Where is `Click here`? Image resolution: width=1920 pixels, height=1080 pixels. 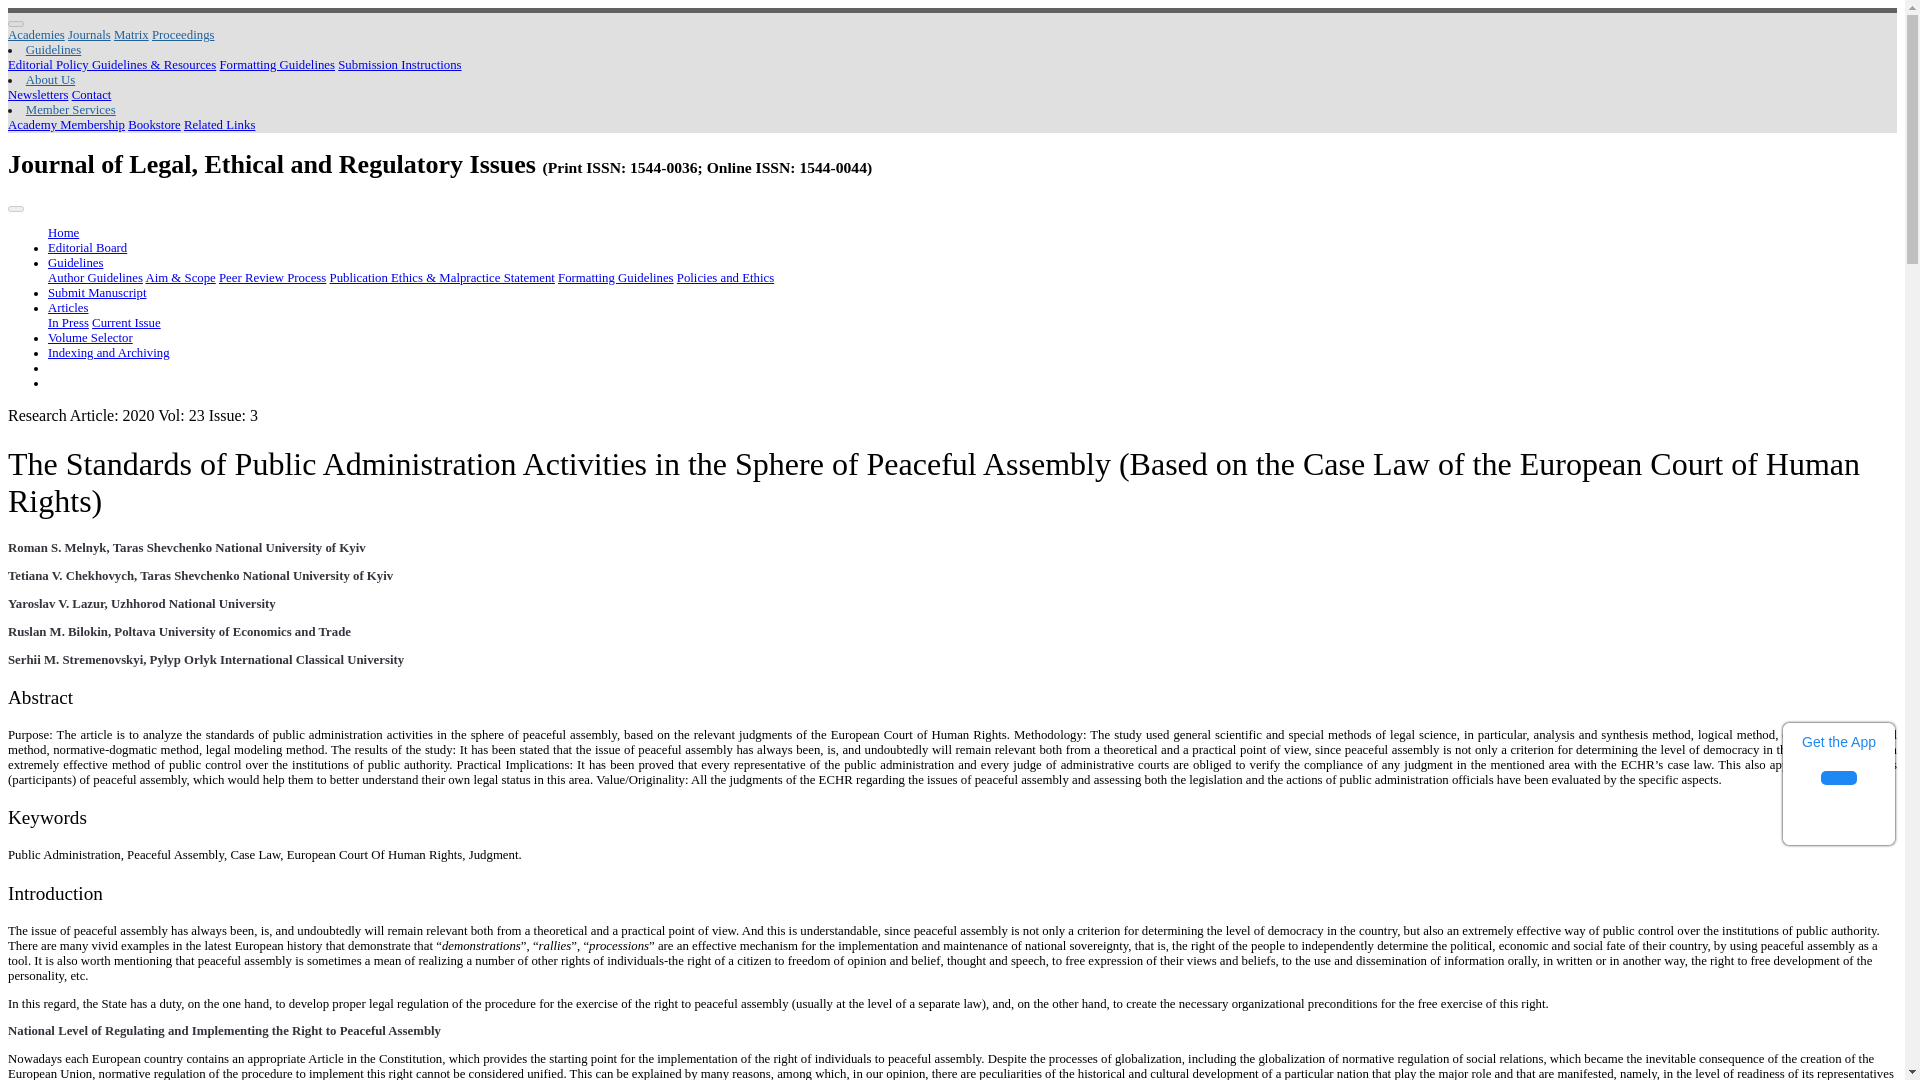
Click here is located at coordinates (220, 124).